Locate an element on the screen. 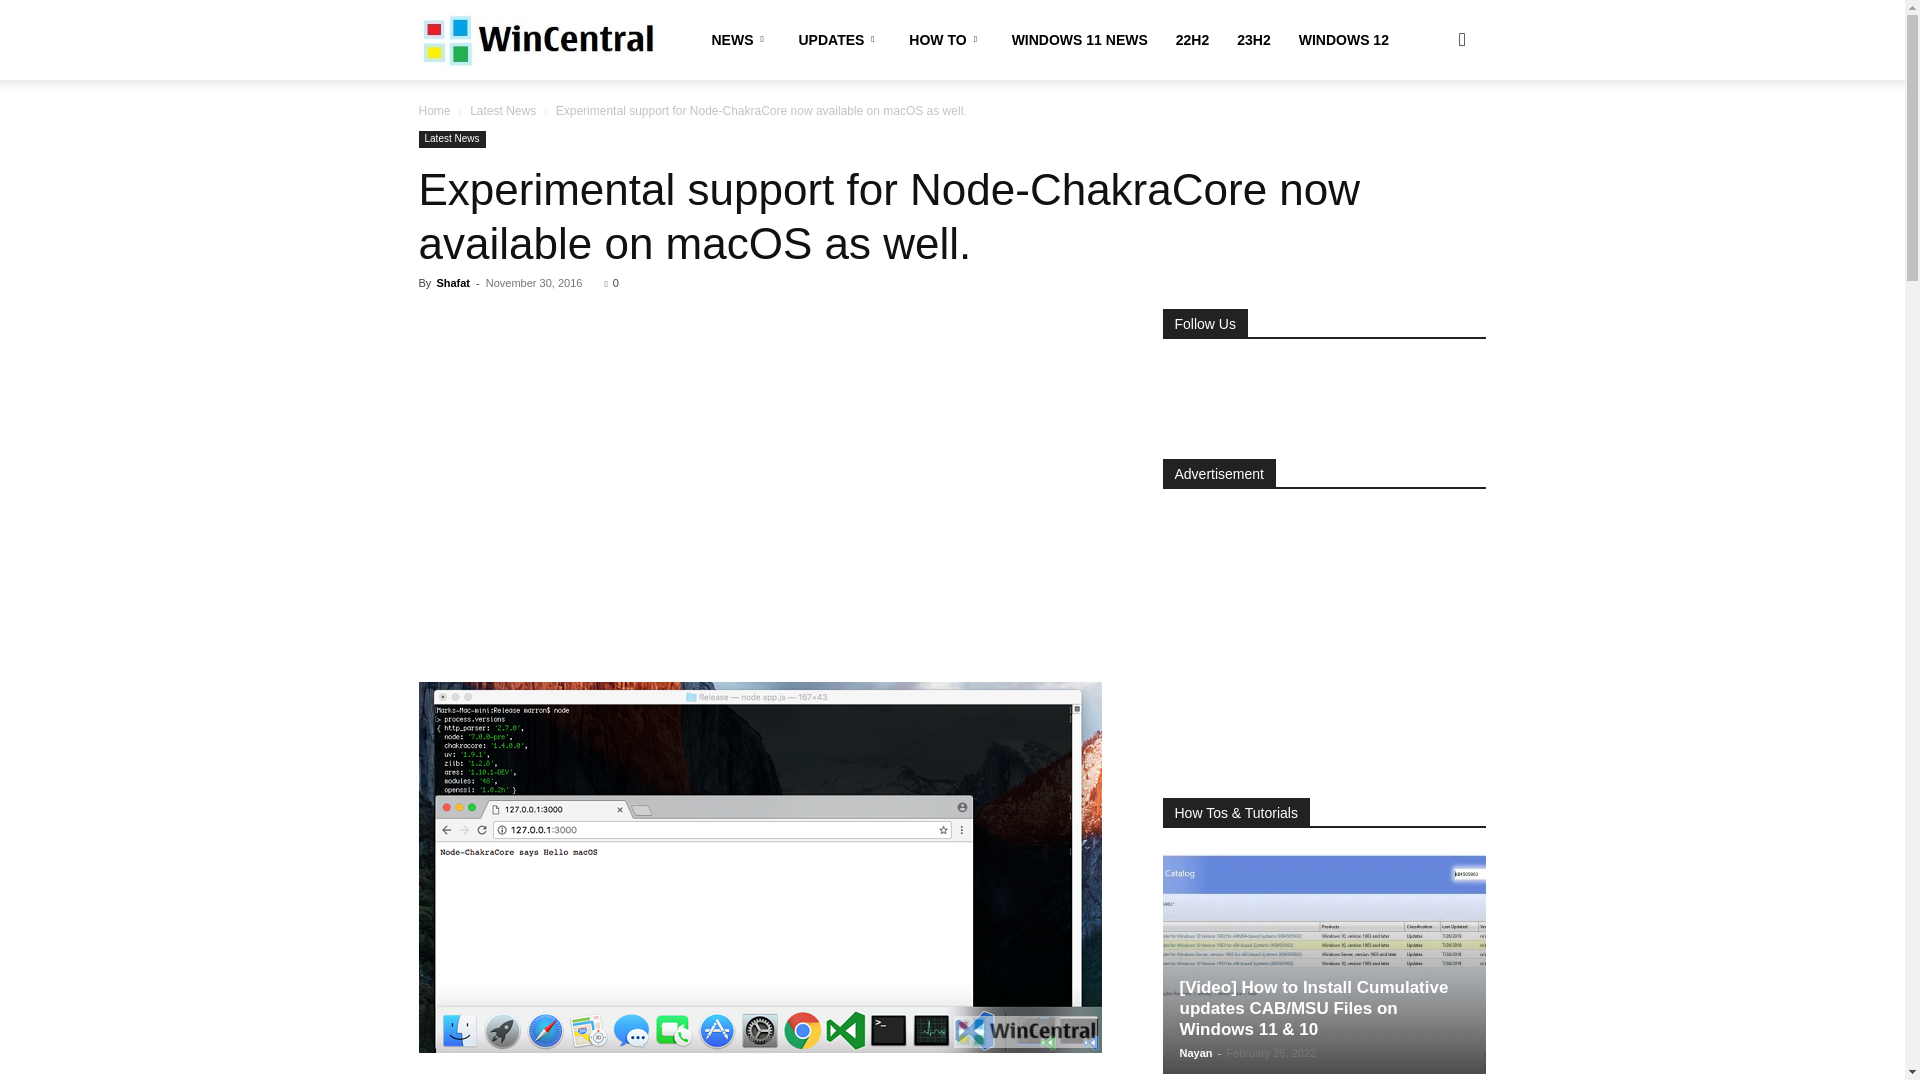 This screenshot has height=1080, width=1920. Home is located at coordinates (434, 110).